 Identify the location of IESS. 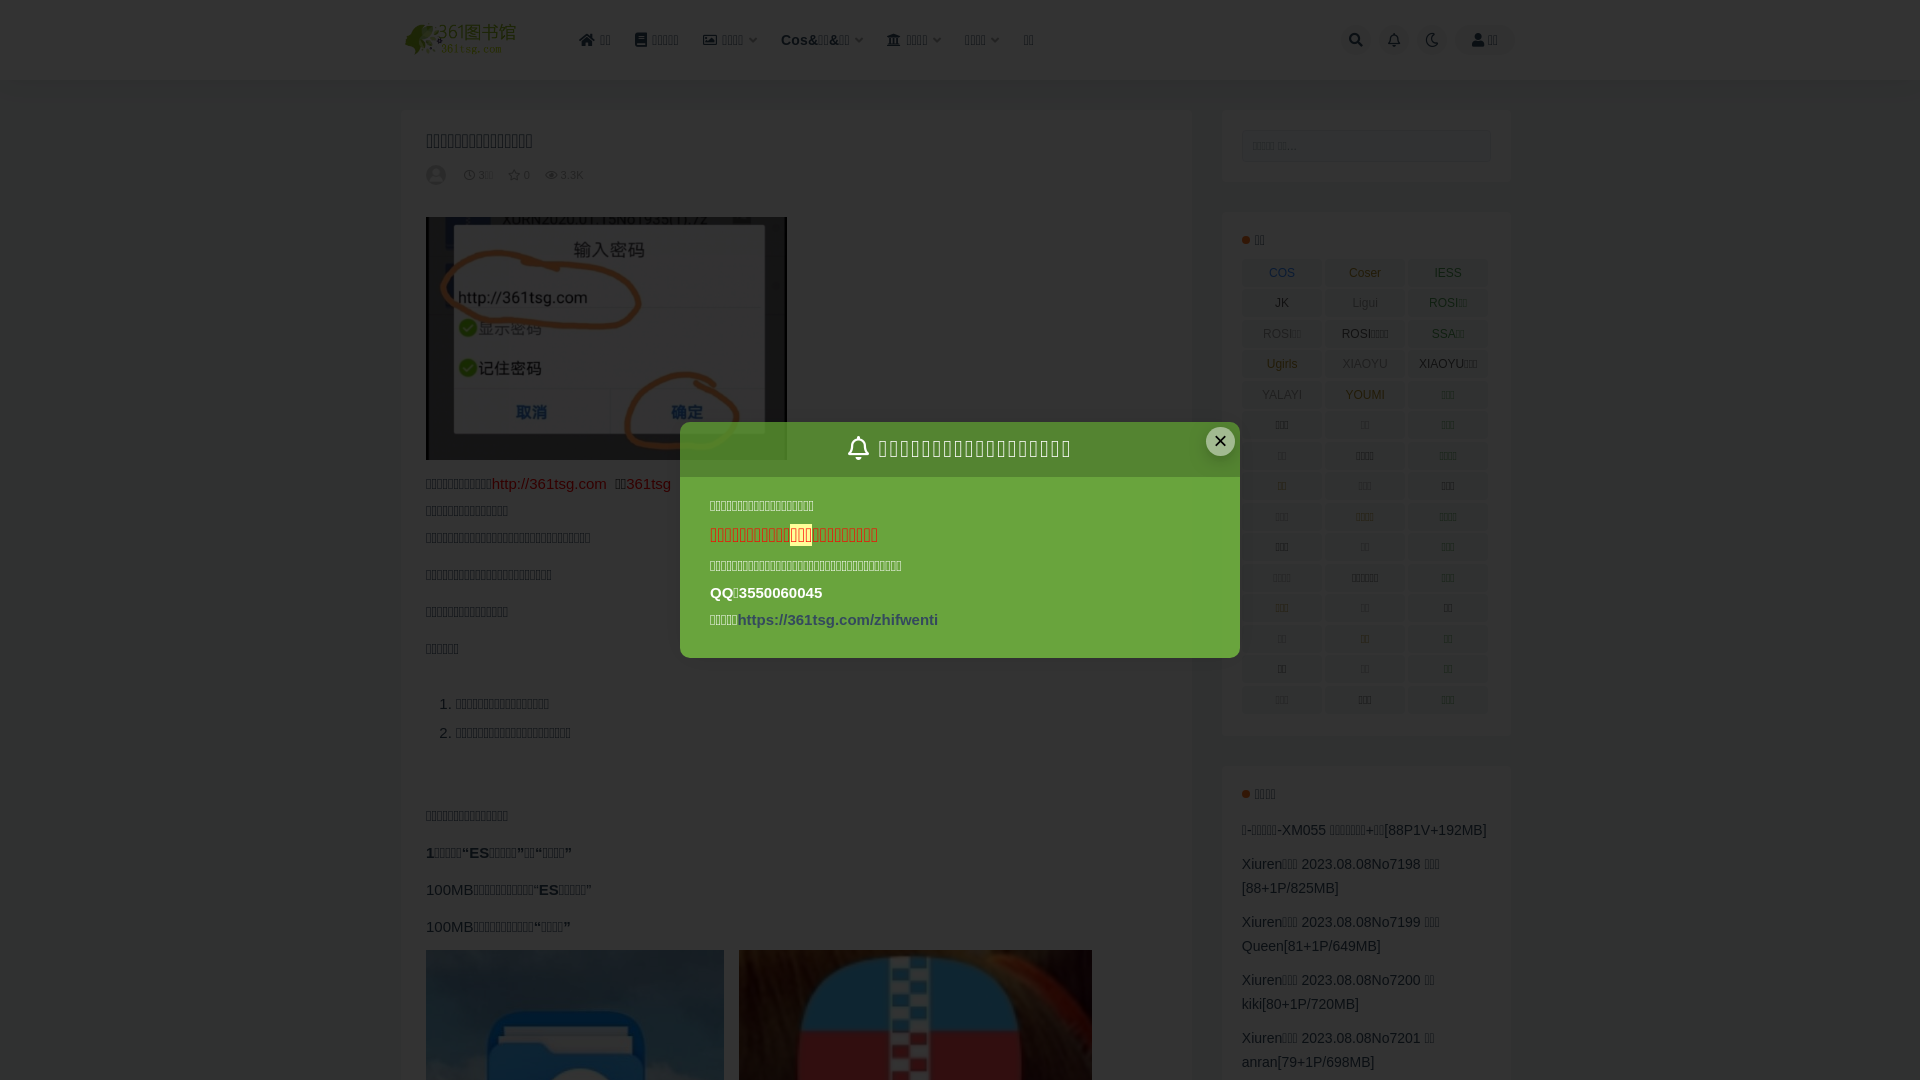
(1448, 273).